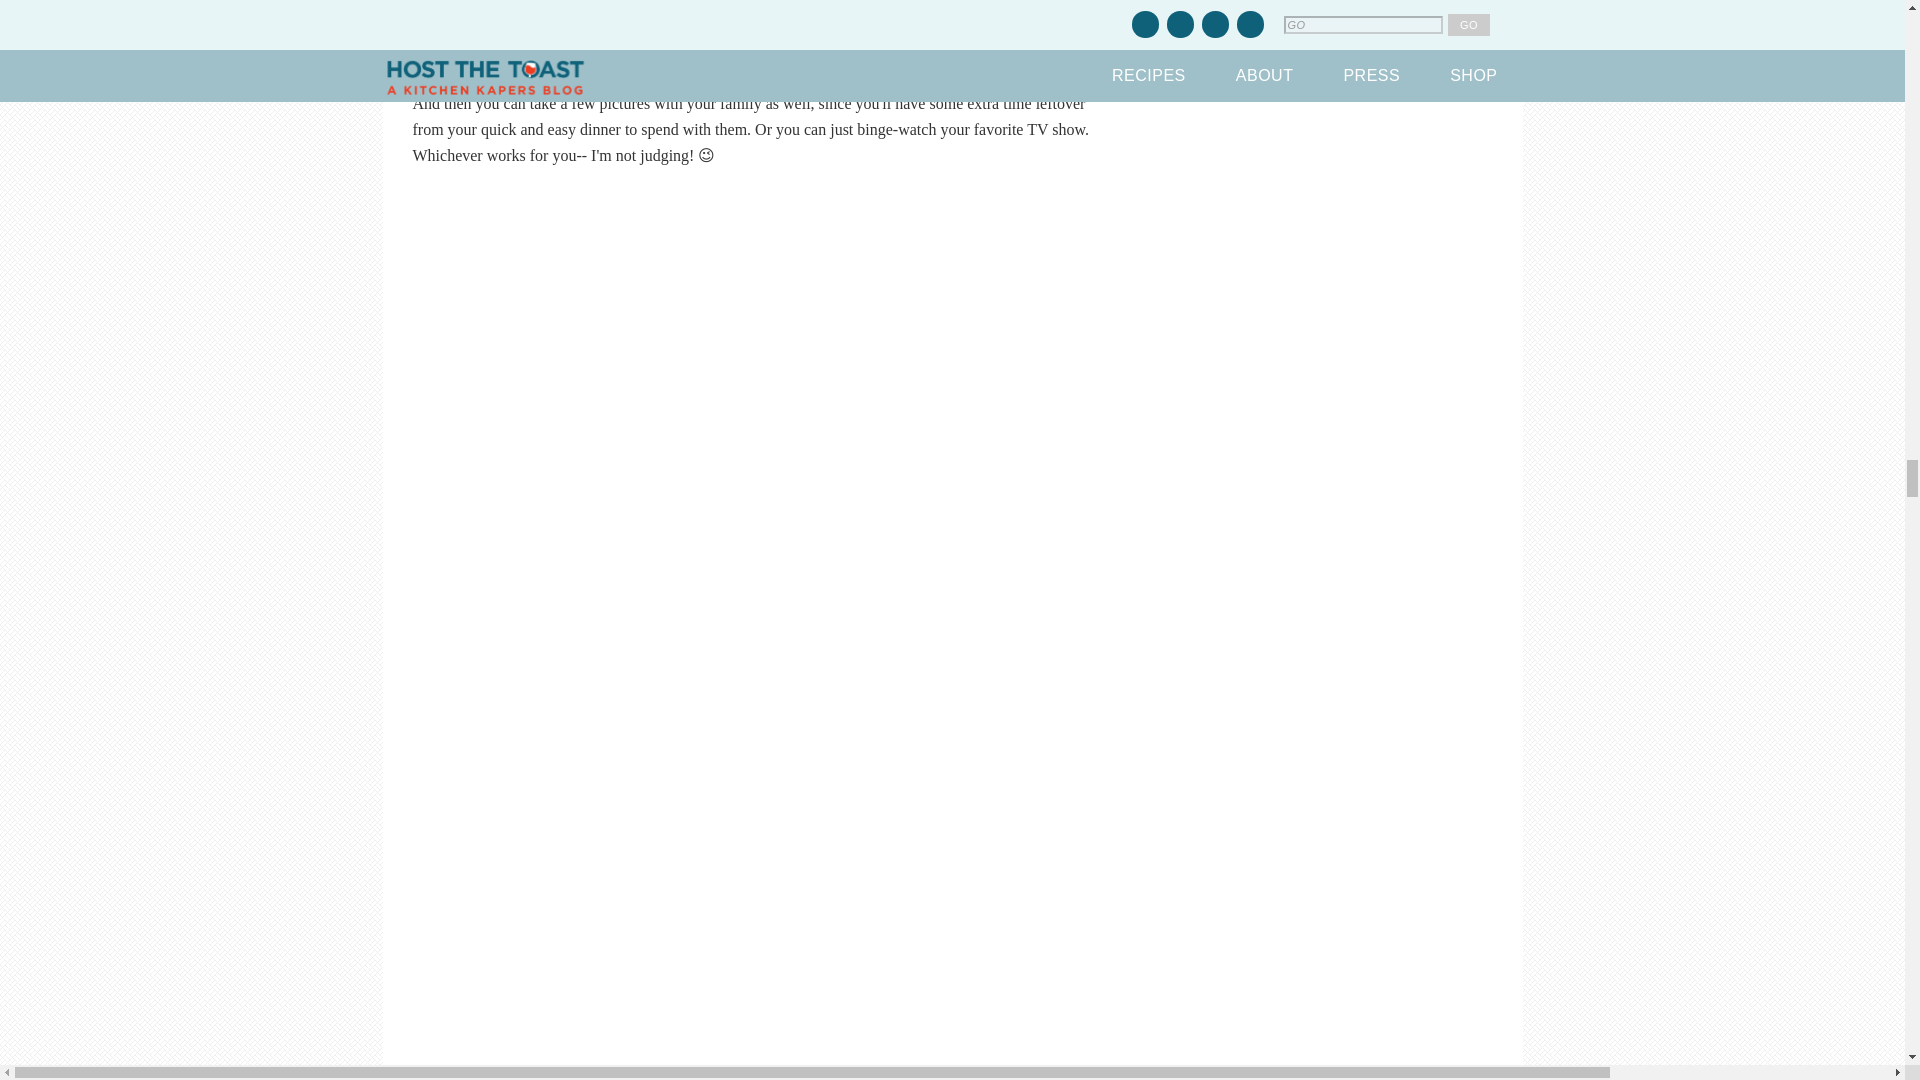 The width and height of the screenshot is (1920, 1080). Describe the element at coordinates (753, 21) in the screenshot. I see `Instagram` at that location.